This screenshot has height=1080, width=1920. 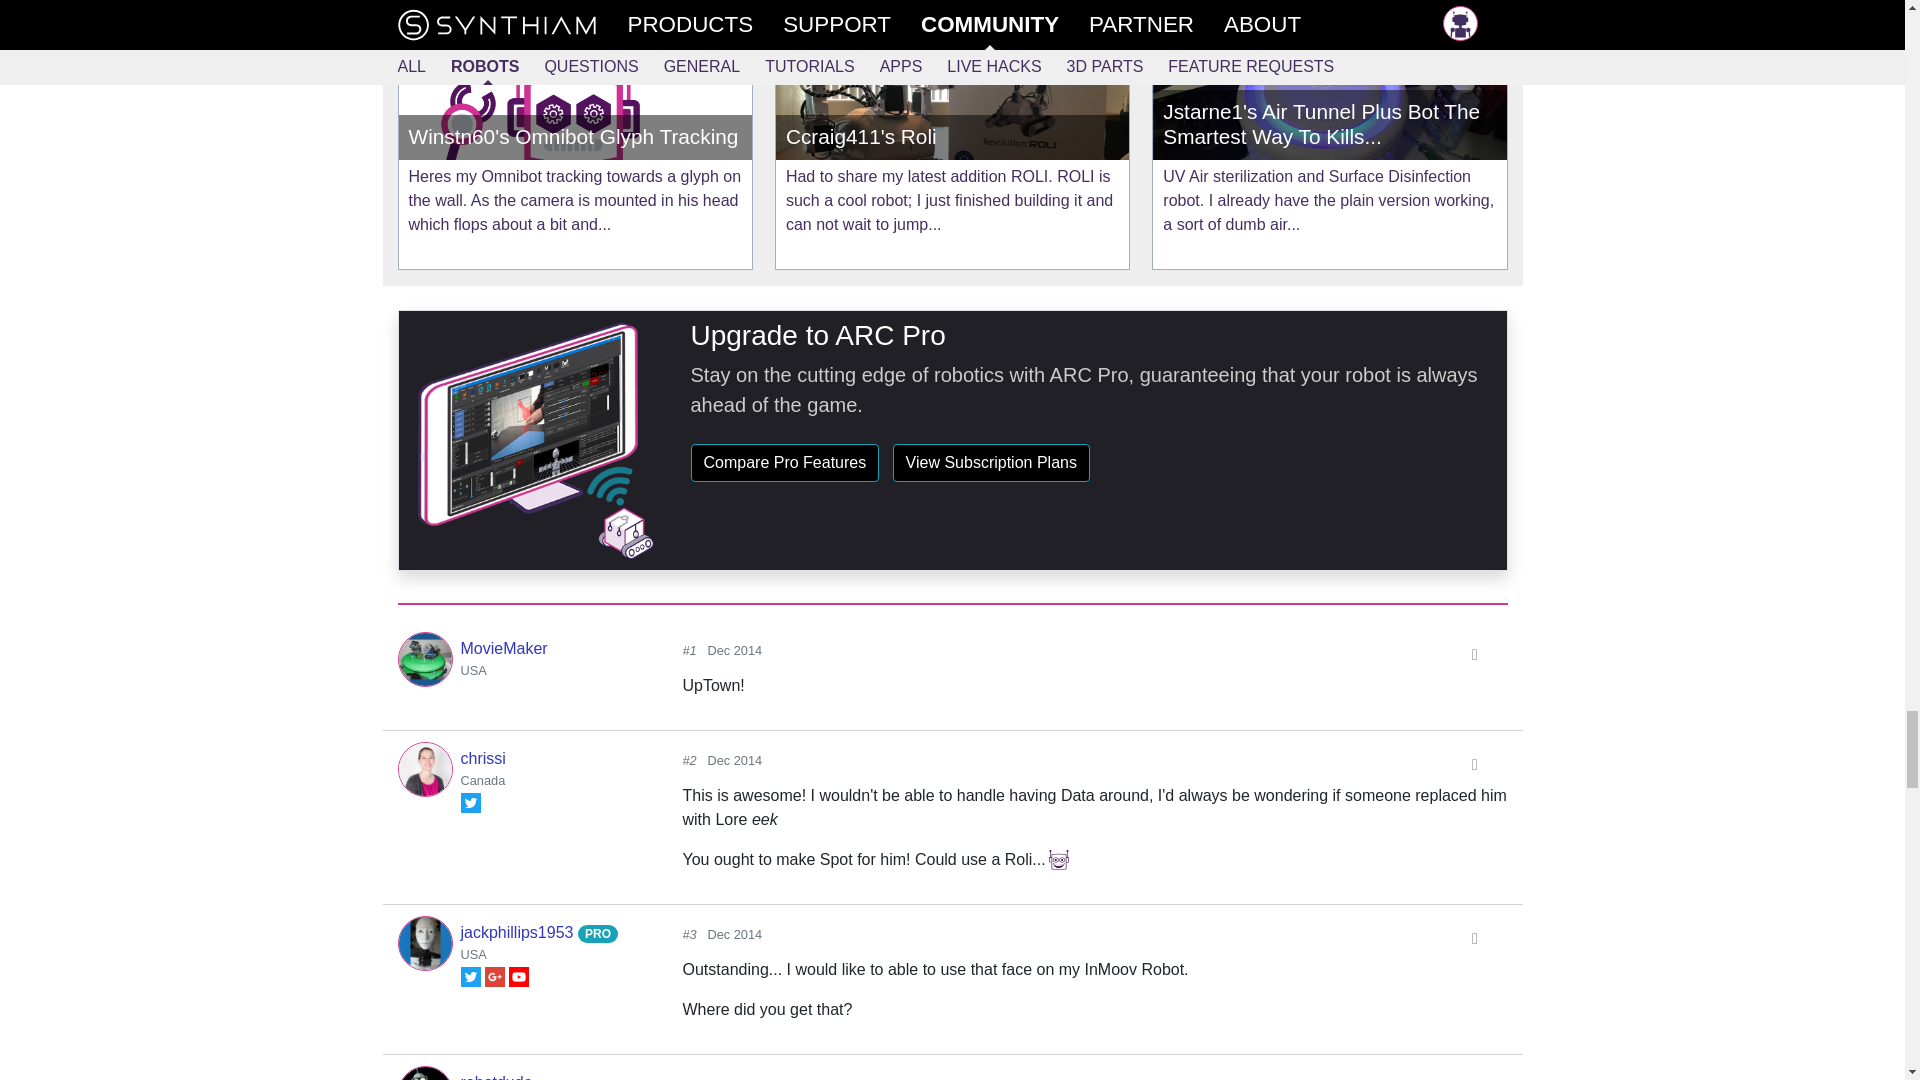 I want to click on 2014-12-10 14:02 UTC, so click(x=734, y=934).